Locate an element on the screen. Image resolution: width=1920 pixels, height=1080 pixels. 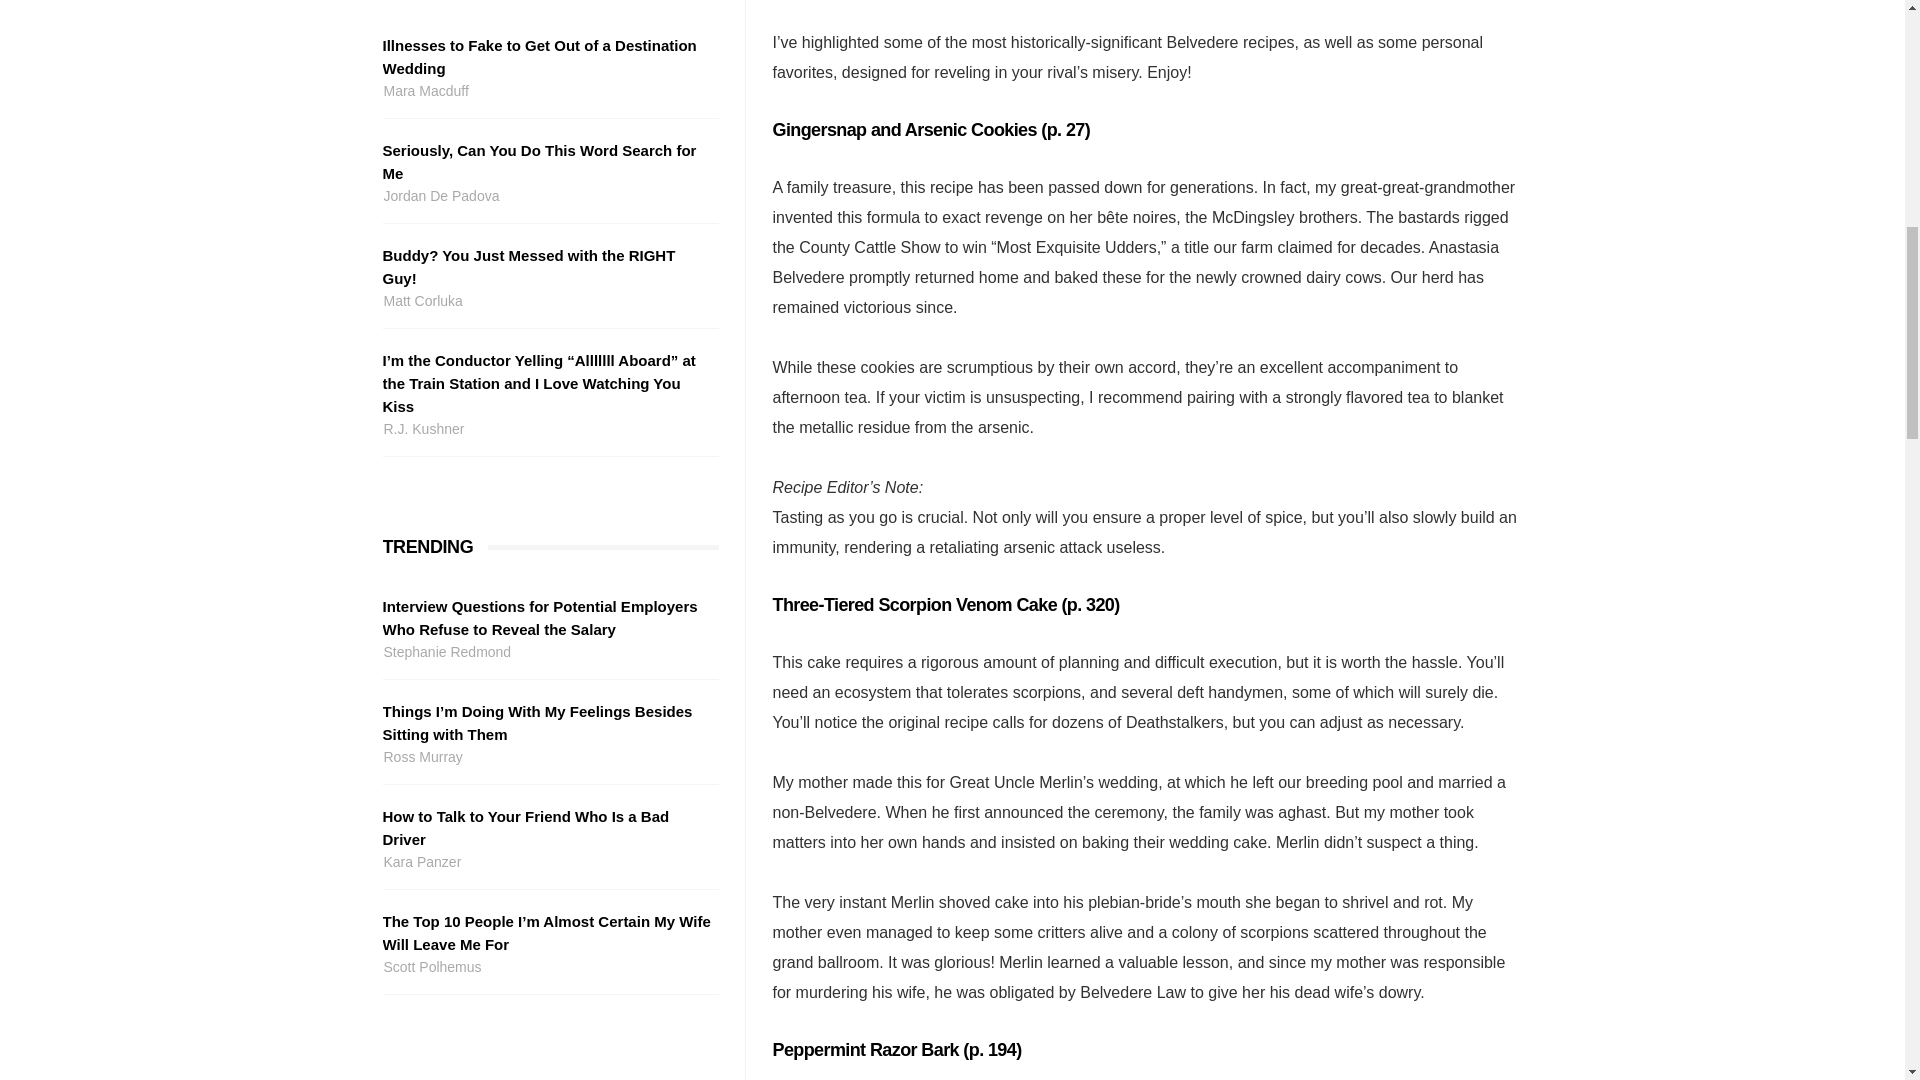
Jordan De Padova is located at coordinates (547, 196).